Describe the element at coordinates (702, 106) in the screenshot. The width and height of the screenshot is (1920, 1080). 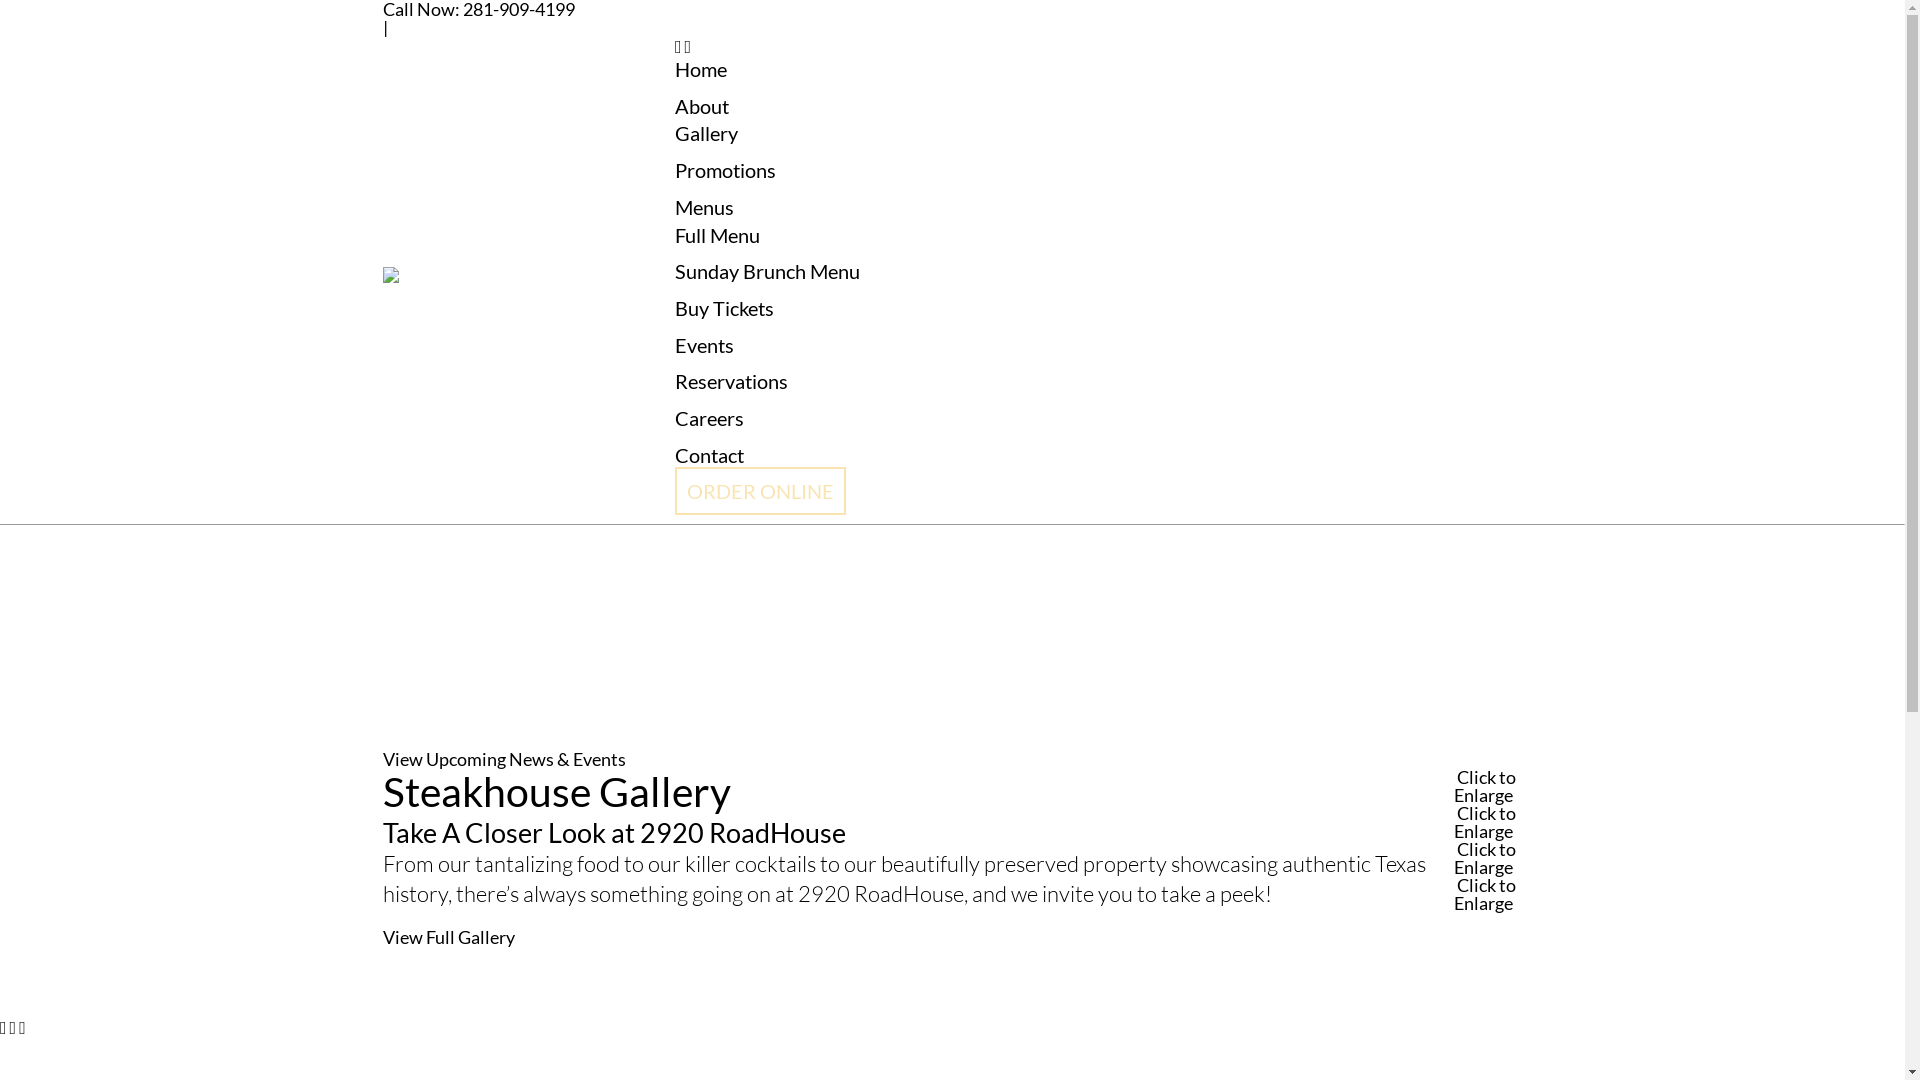
I see `About` at that location.